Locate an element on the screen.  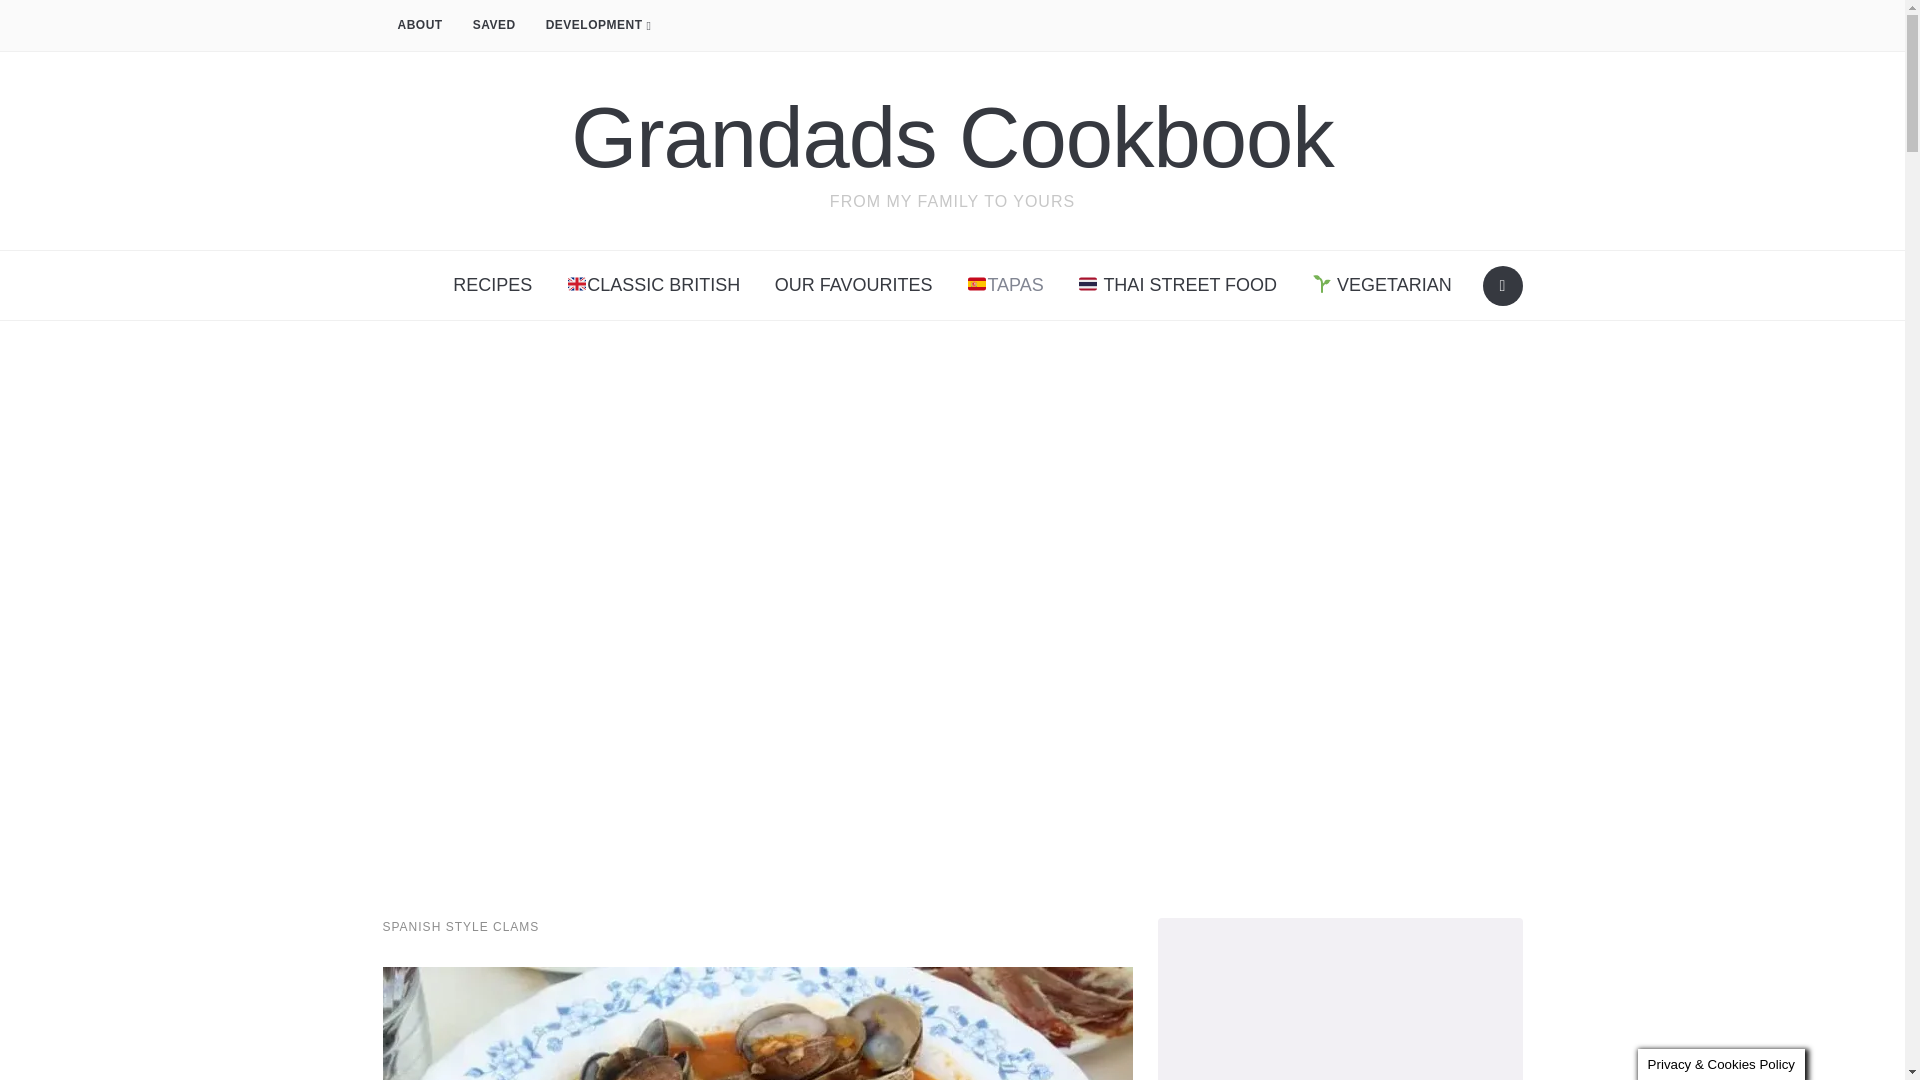
Grandads Cookbook is located at coordinates (952, 136).